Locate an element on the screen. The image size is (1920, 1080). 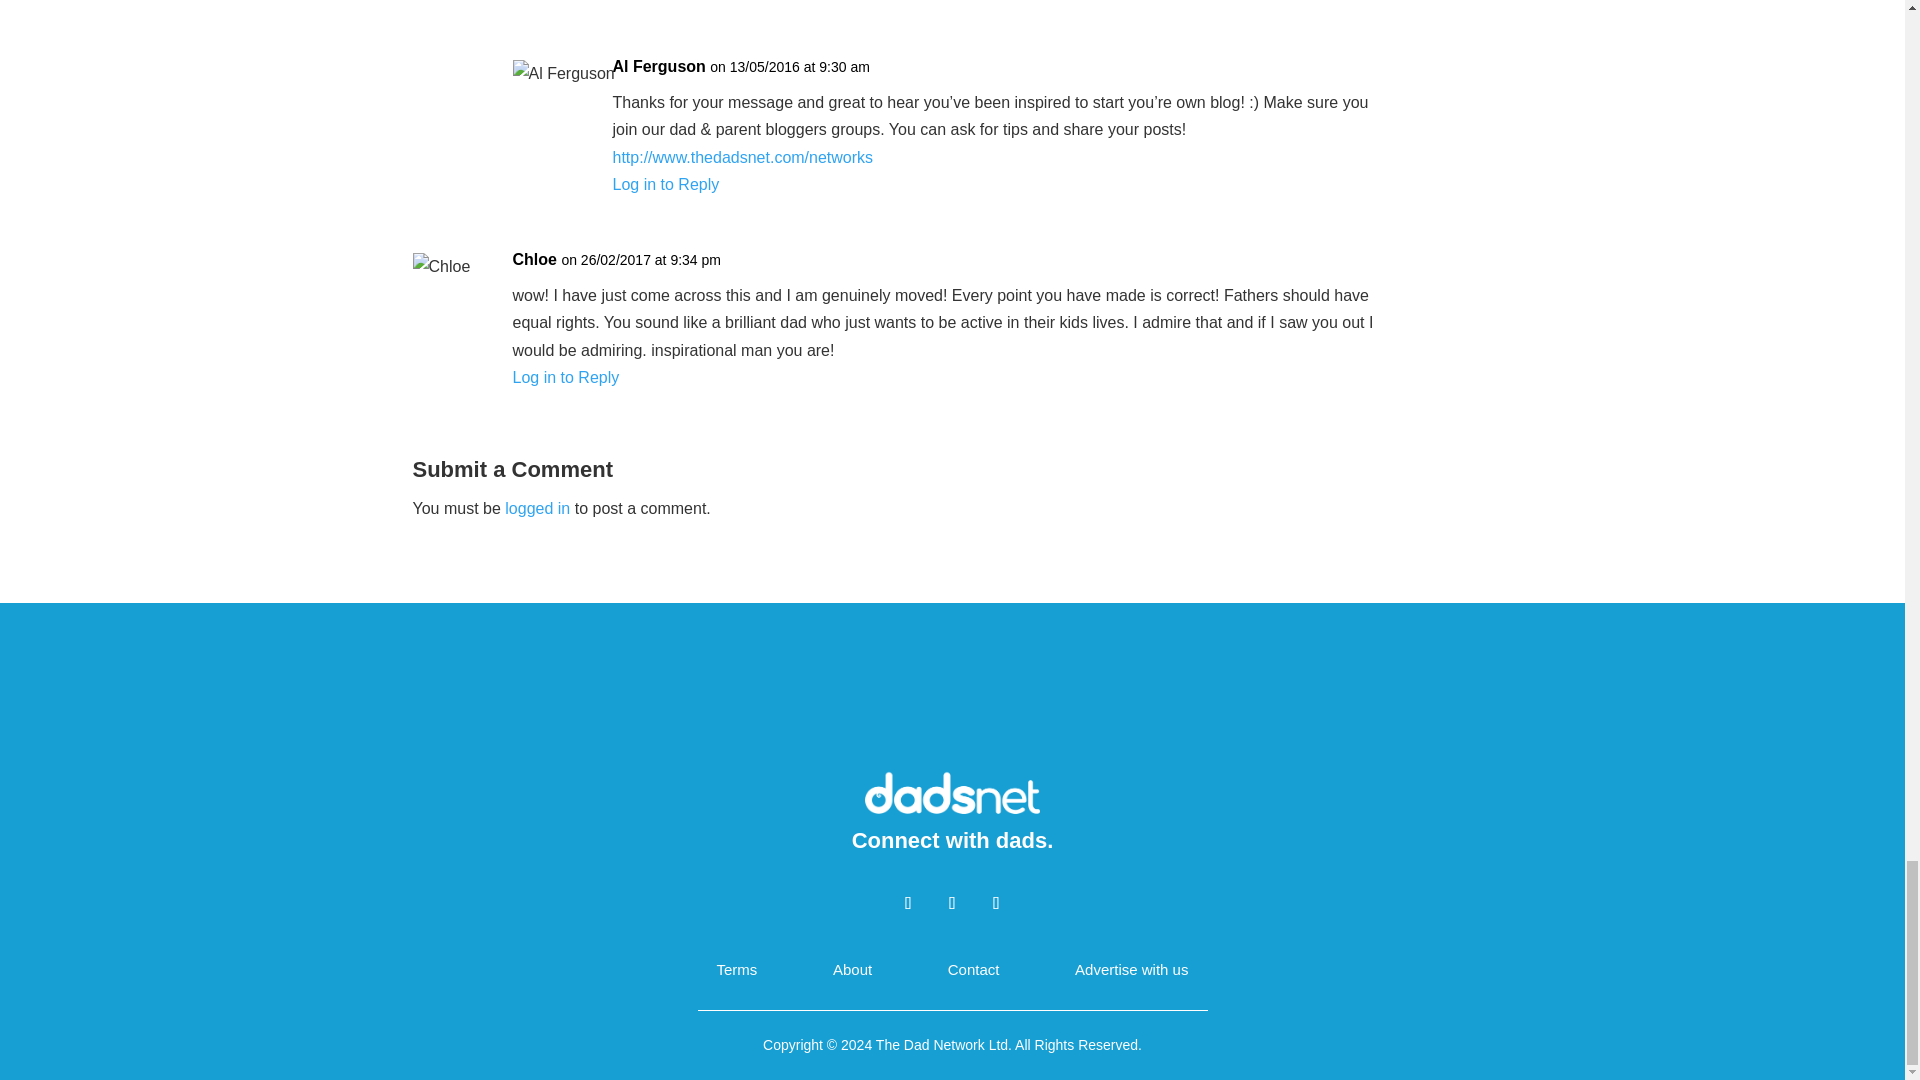
Follow on X is located at coordinates (951, 902).